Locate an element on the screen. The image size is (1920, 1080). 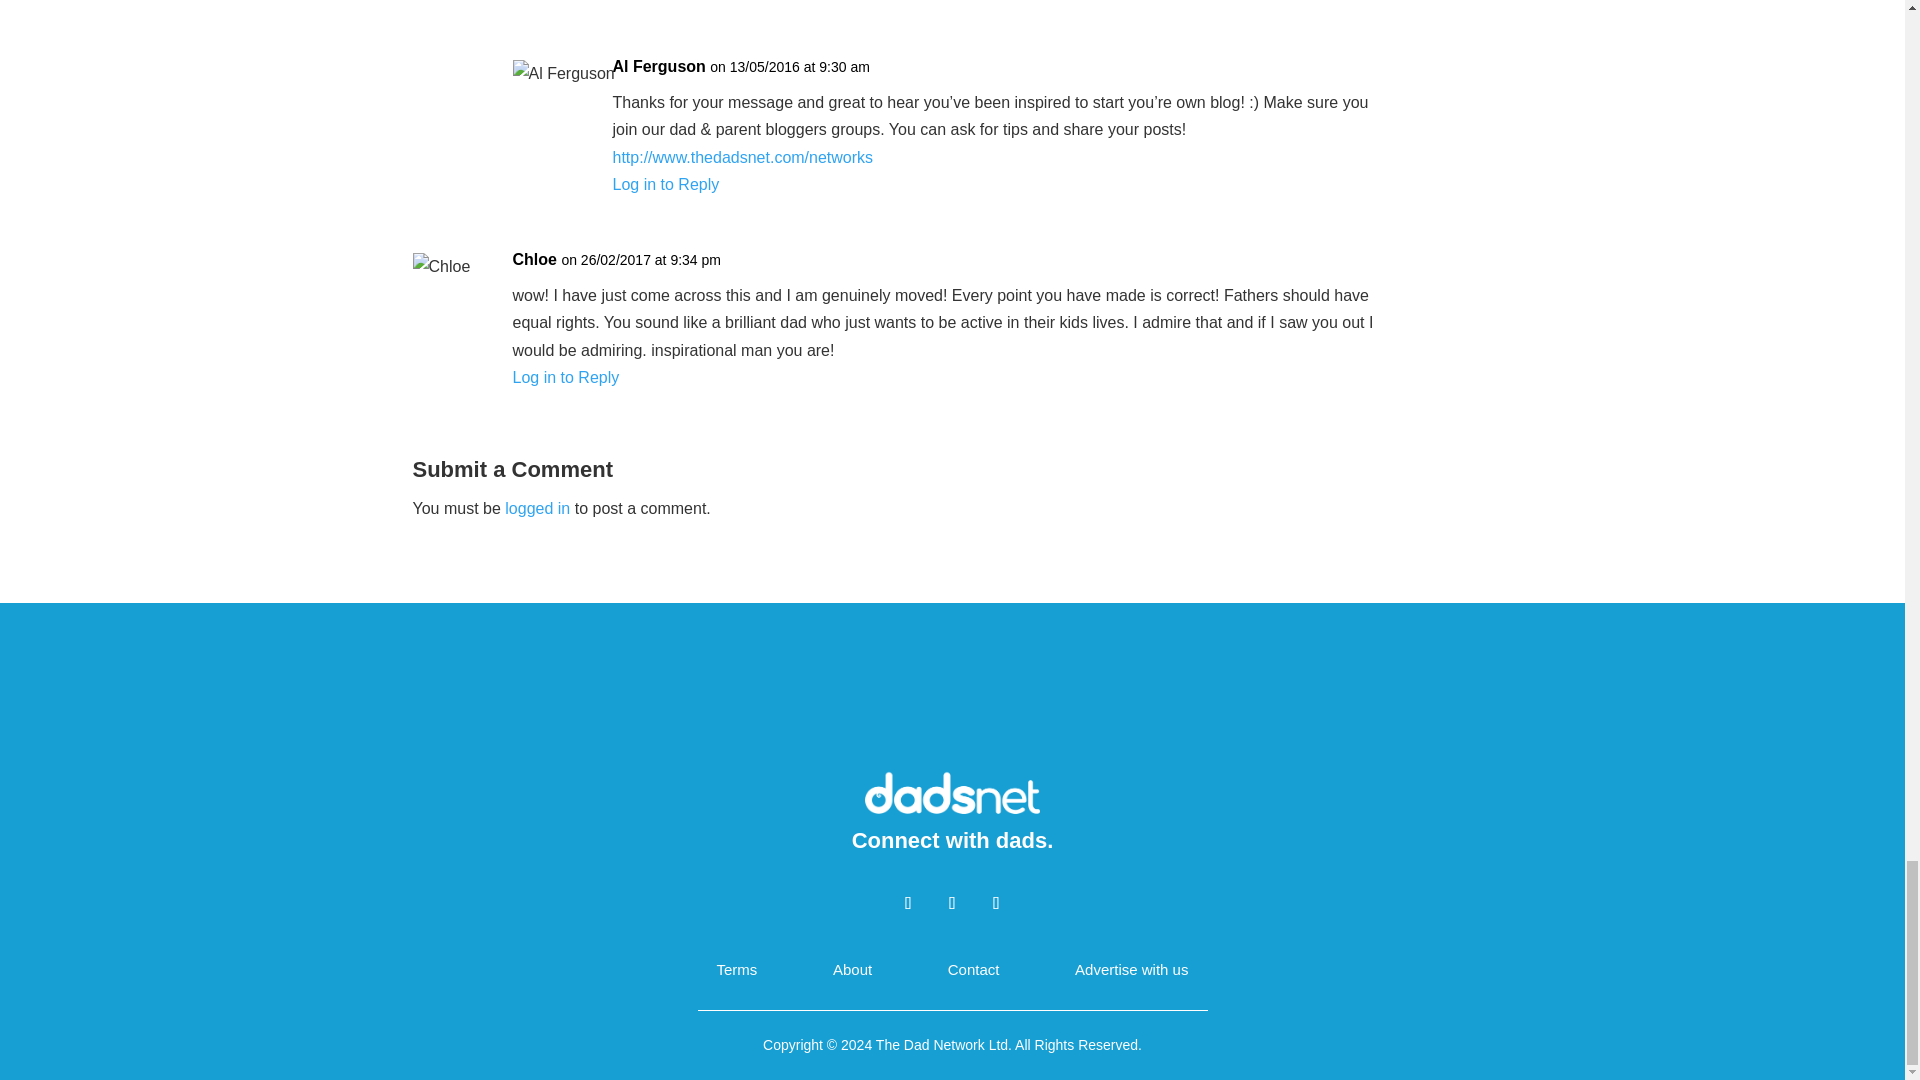
Follow on X is located at coordinates (951, 902).